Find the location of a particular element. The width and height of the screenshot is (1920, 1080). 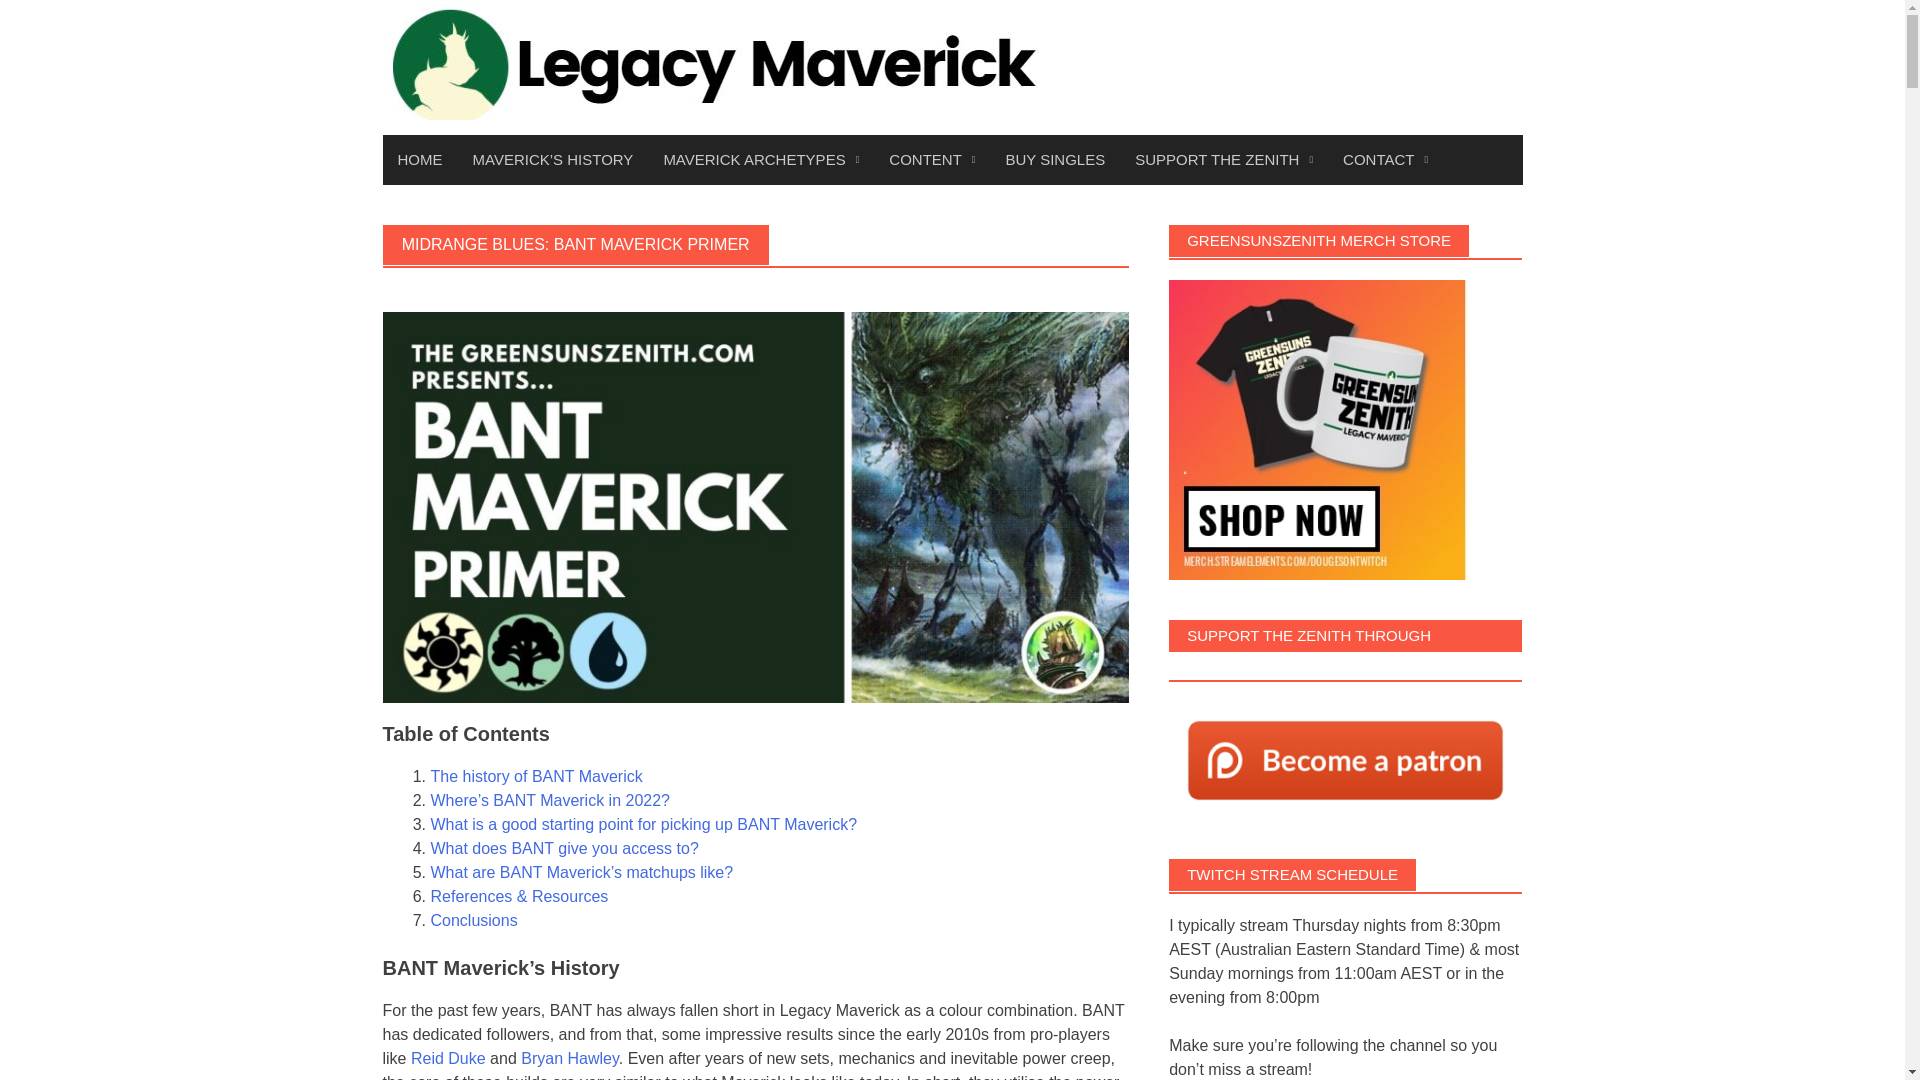

BUY SINGLES is located at coordinates (1054, 160).